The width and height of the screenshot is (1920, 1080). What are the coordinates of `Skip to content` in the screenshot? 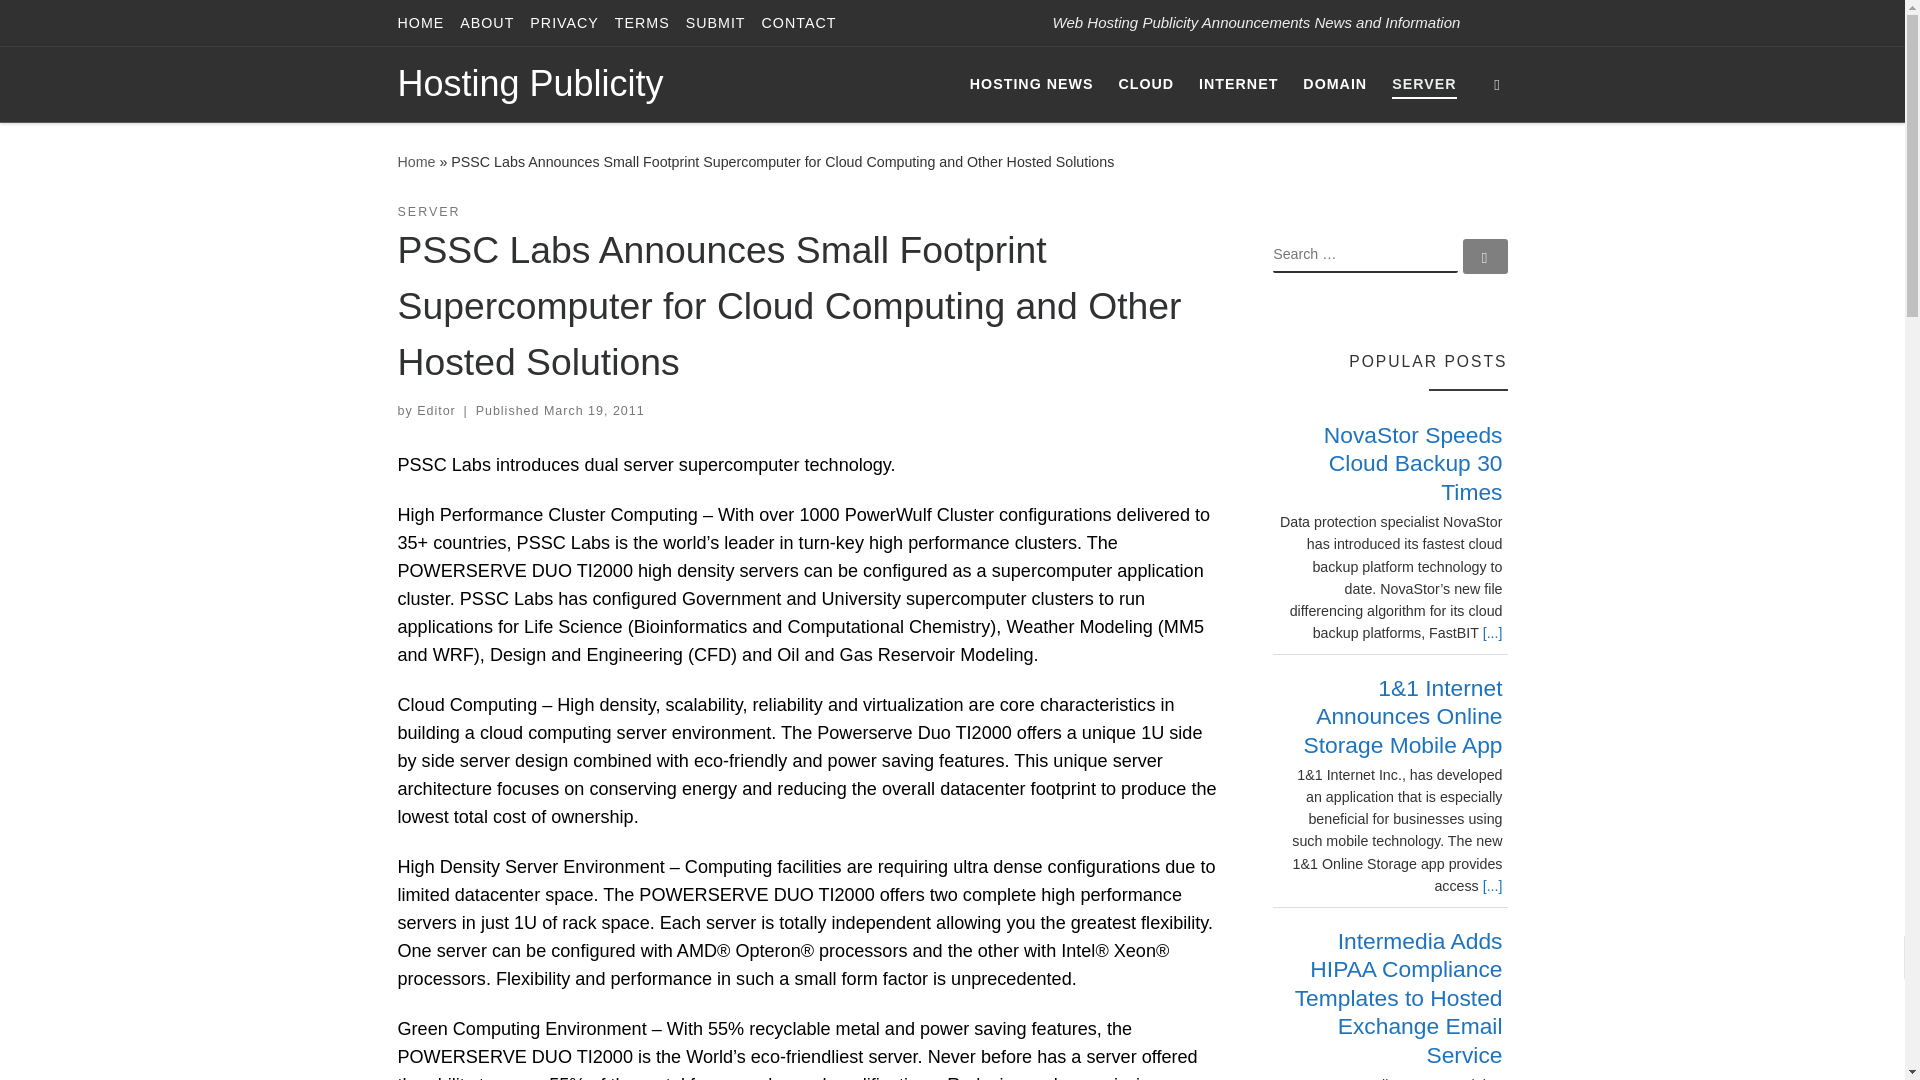 It's located at (80, 26).